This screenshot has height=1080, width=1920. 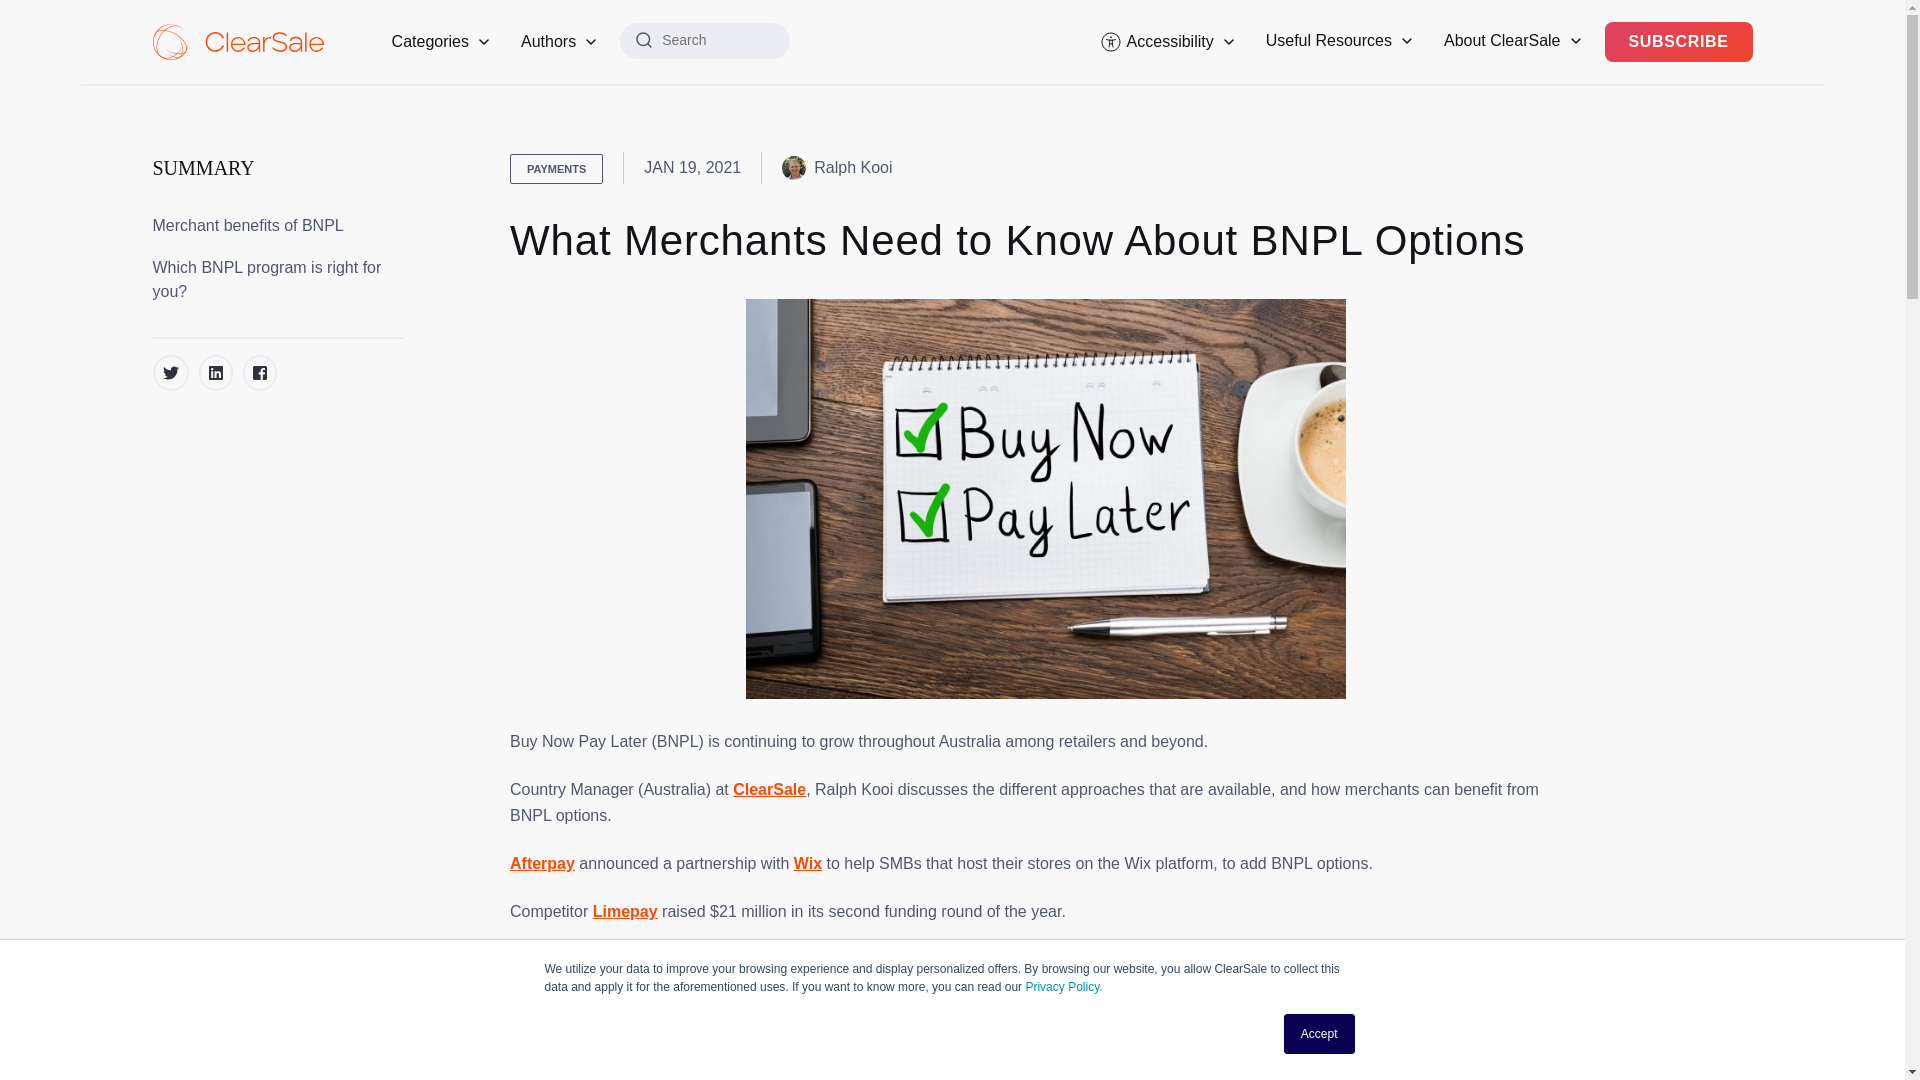 What do you see at coordinates (440, 42) in the screenshot?
I see `Categories` at bounding box center [440, 42].